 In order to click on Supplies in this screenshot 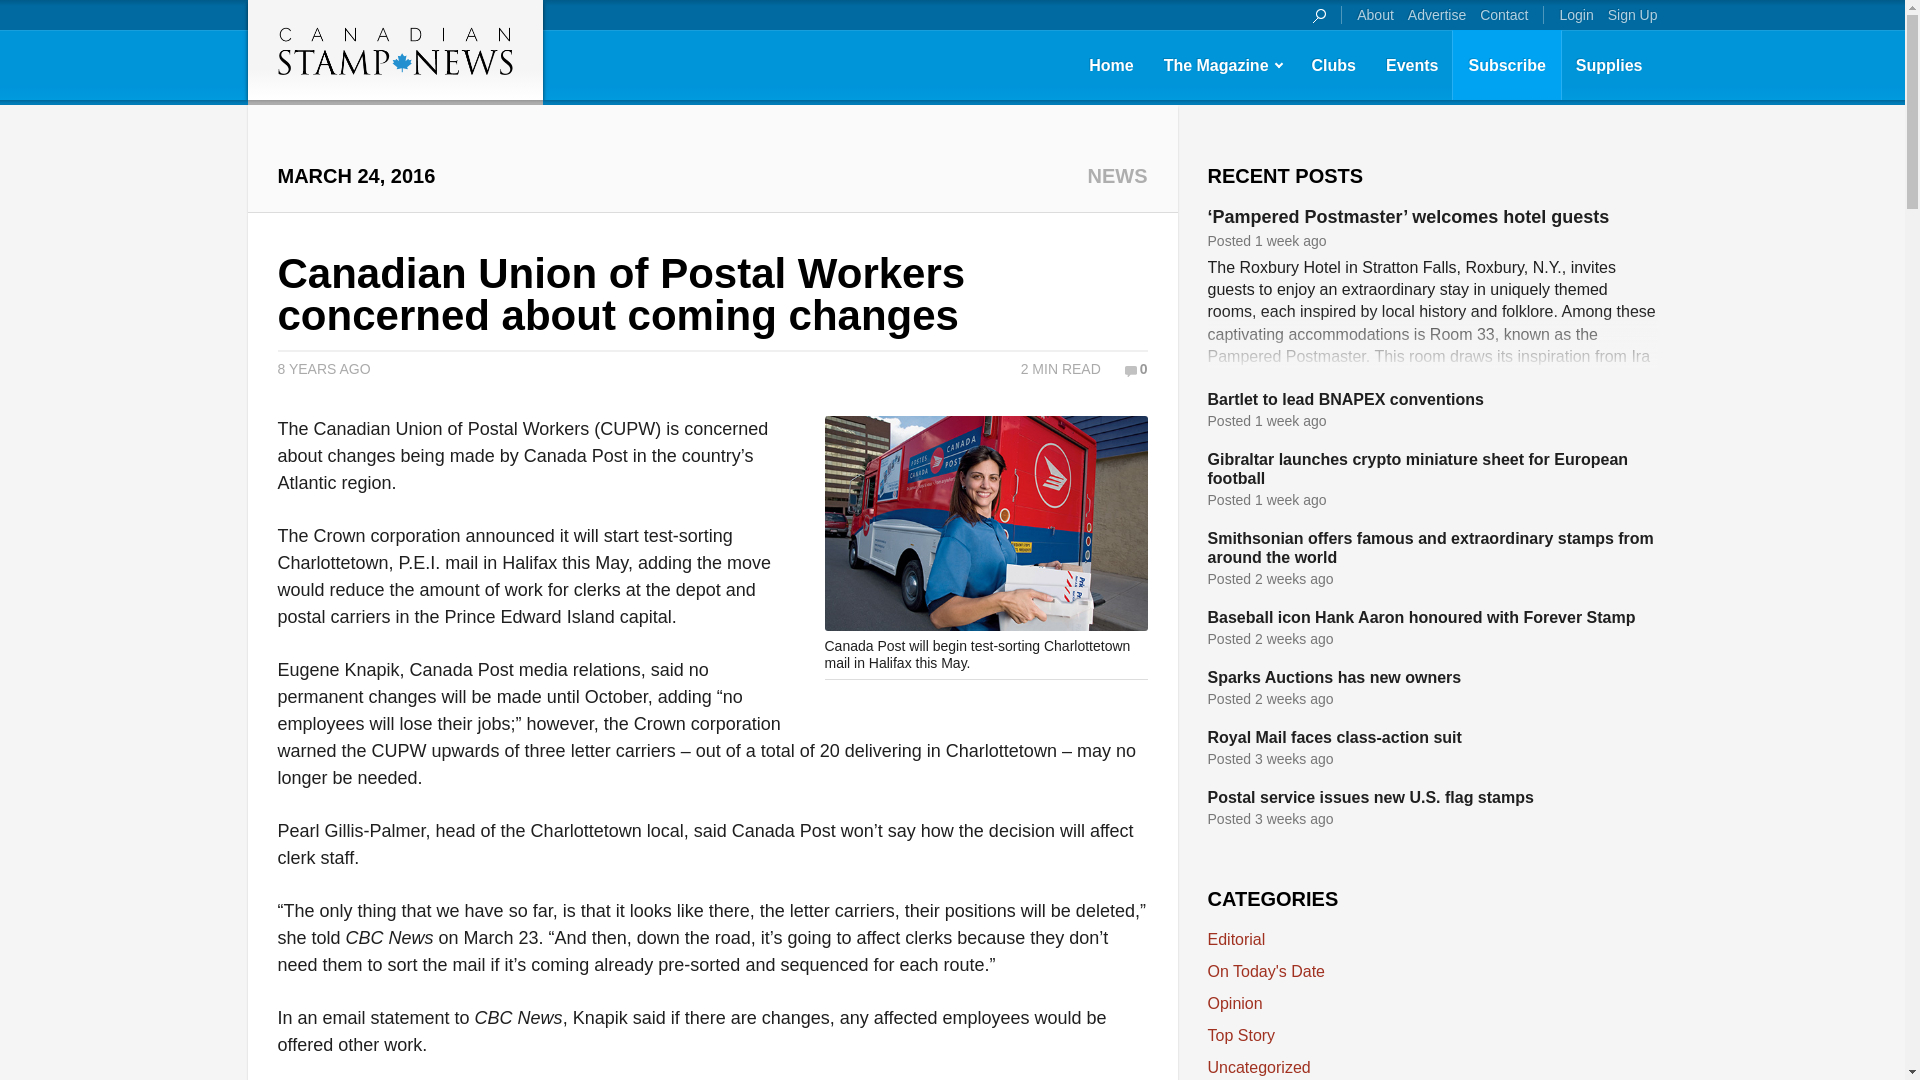, I will do `click(1609, 65)`.